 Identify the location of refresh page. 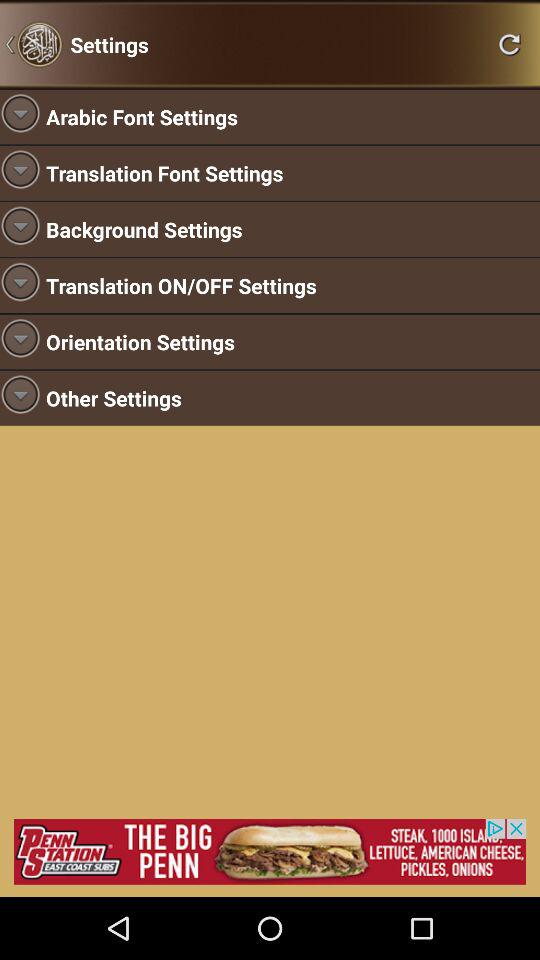
(509, 44).